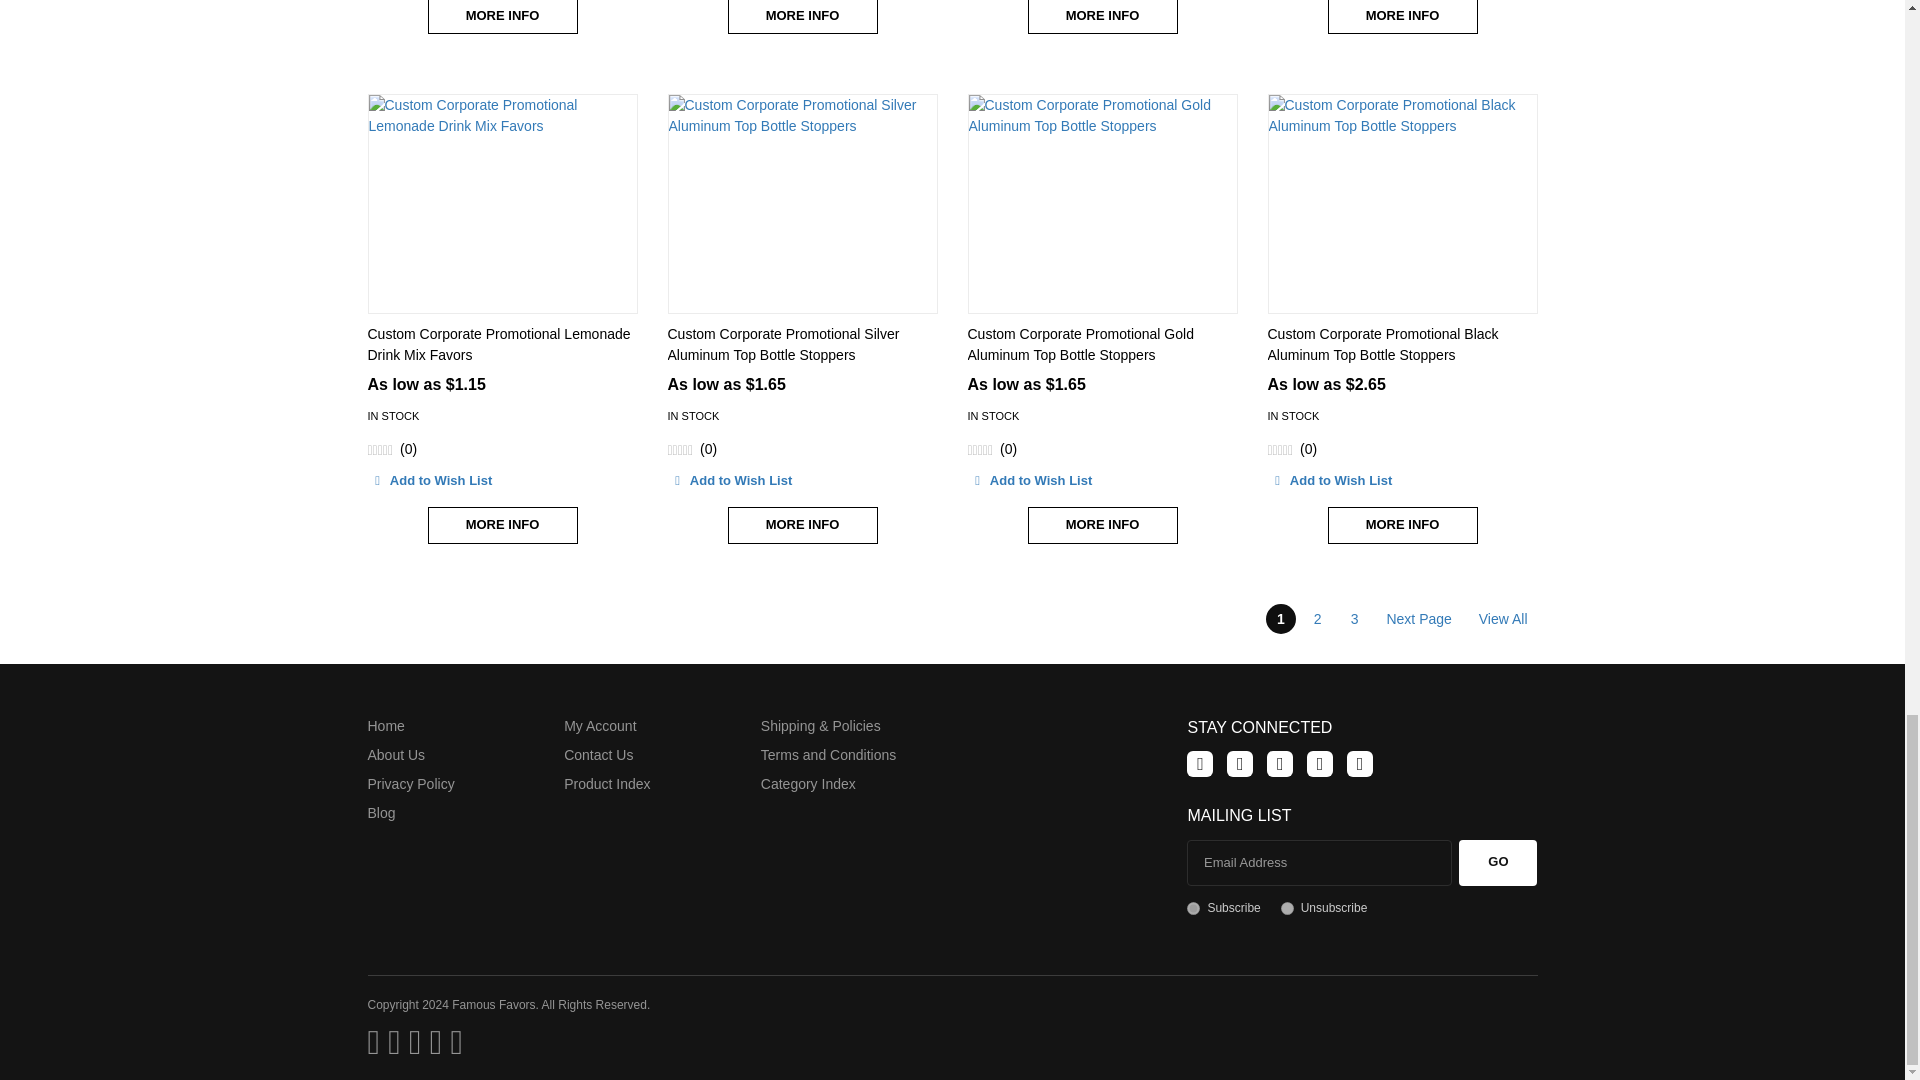 Image resolution: width=1920 pixels, height=1080 pixels. Describe the element at coordinates (1193, 908) in the screenshot. I see `1` at that location.